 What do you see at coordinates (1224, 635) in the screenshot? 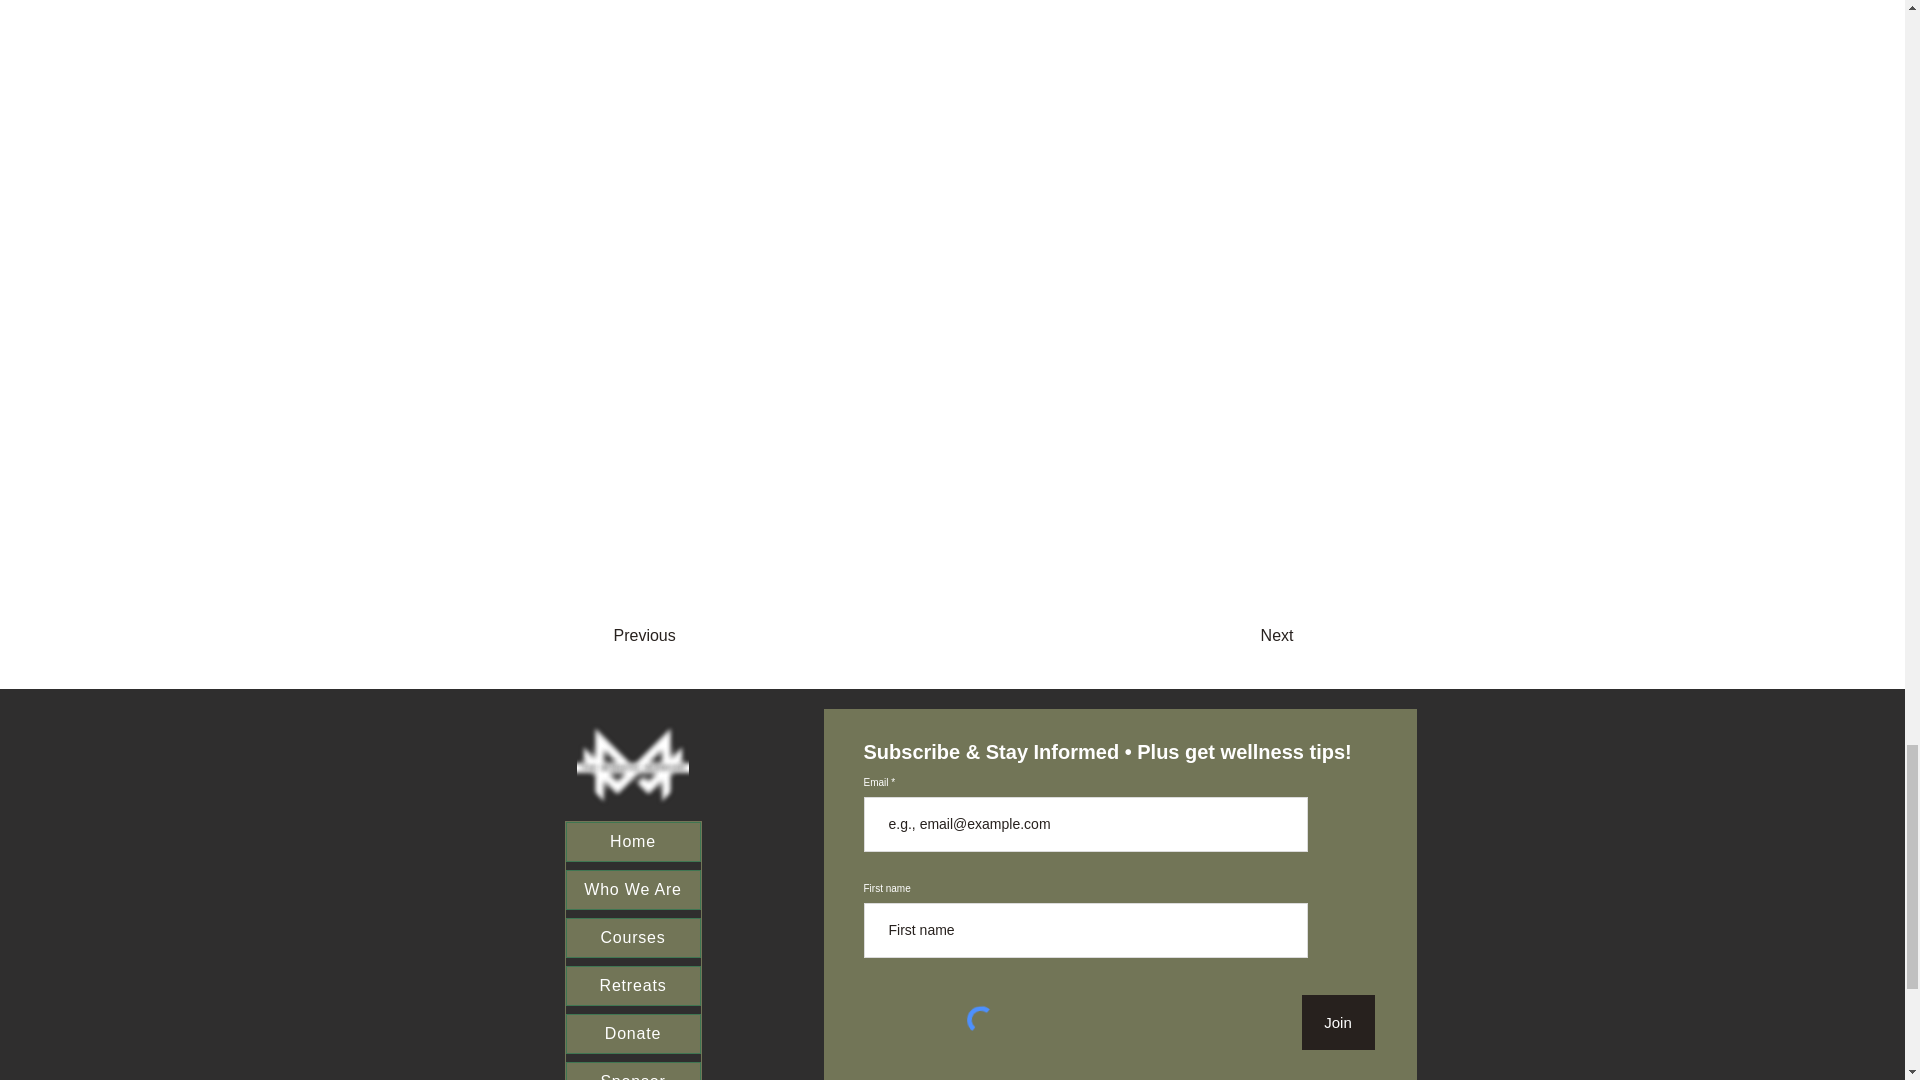
I see `Next` at bounding box center [1224, 635].